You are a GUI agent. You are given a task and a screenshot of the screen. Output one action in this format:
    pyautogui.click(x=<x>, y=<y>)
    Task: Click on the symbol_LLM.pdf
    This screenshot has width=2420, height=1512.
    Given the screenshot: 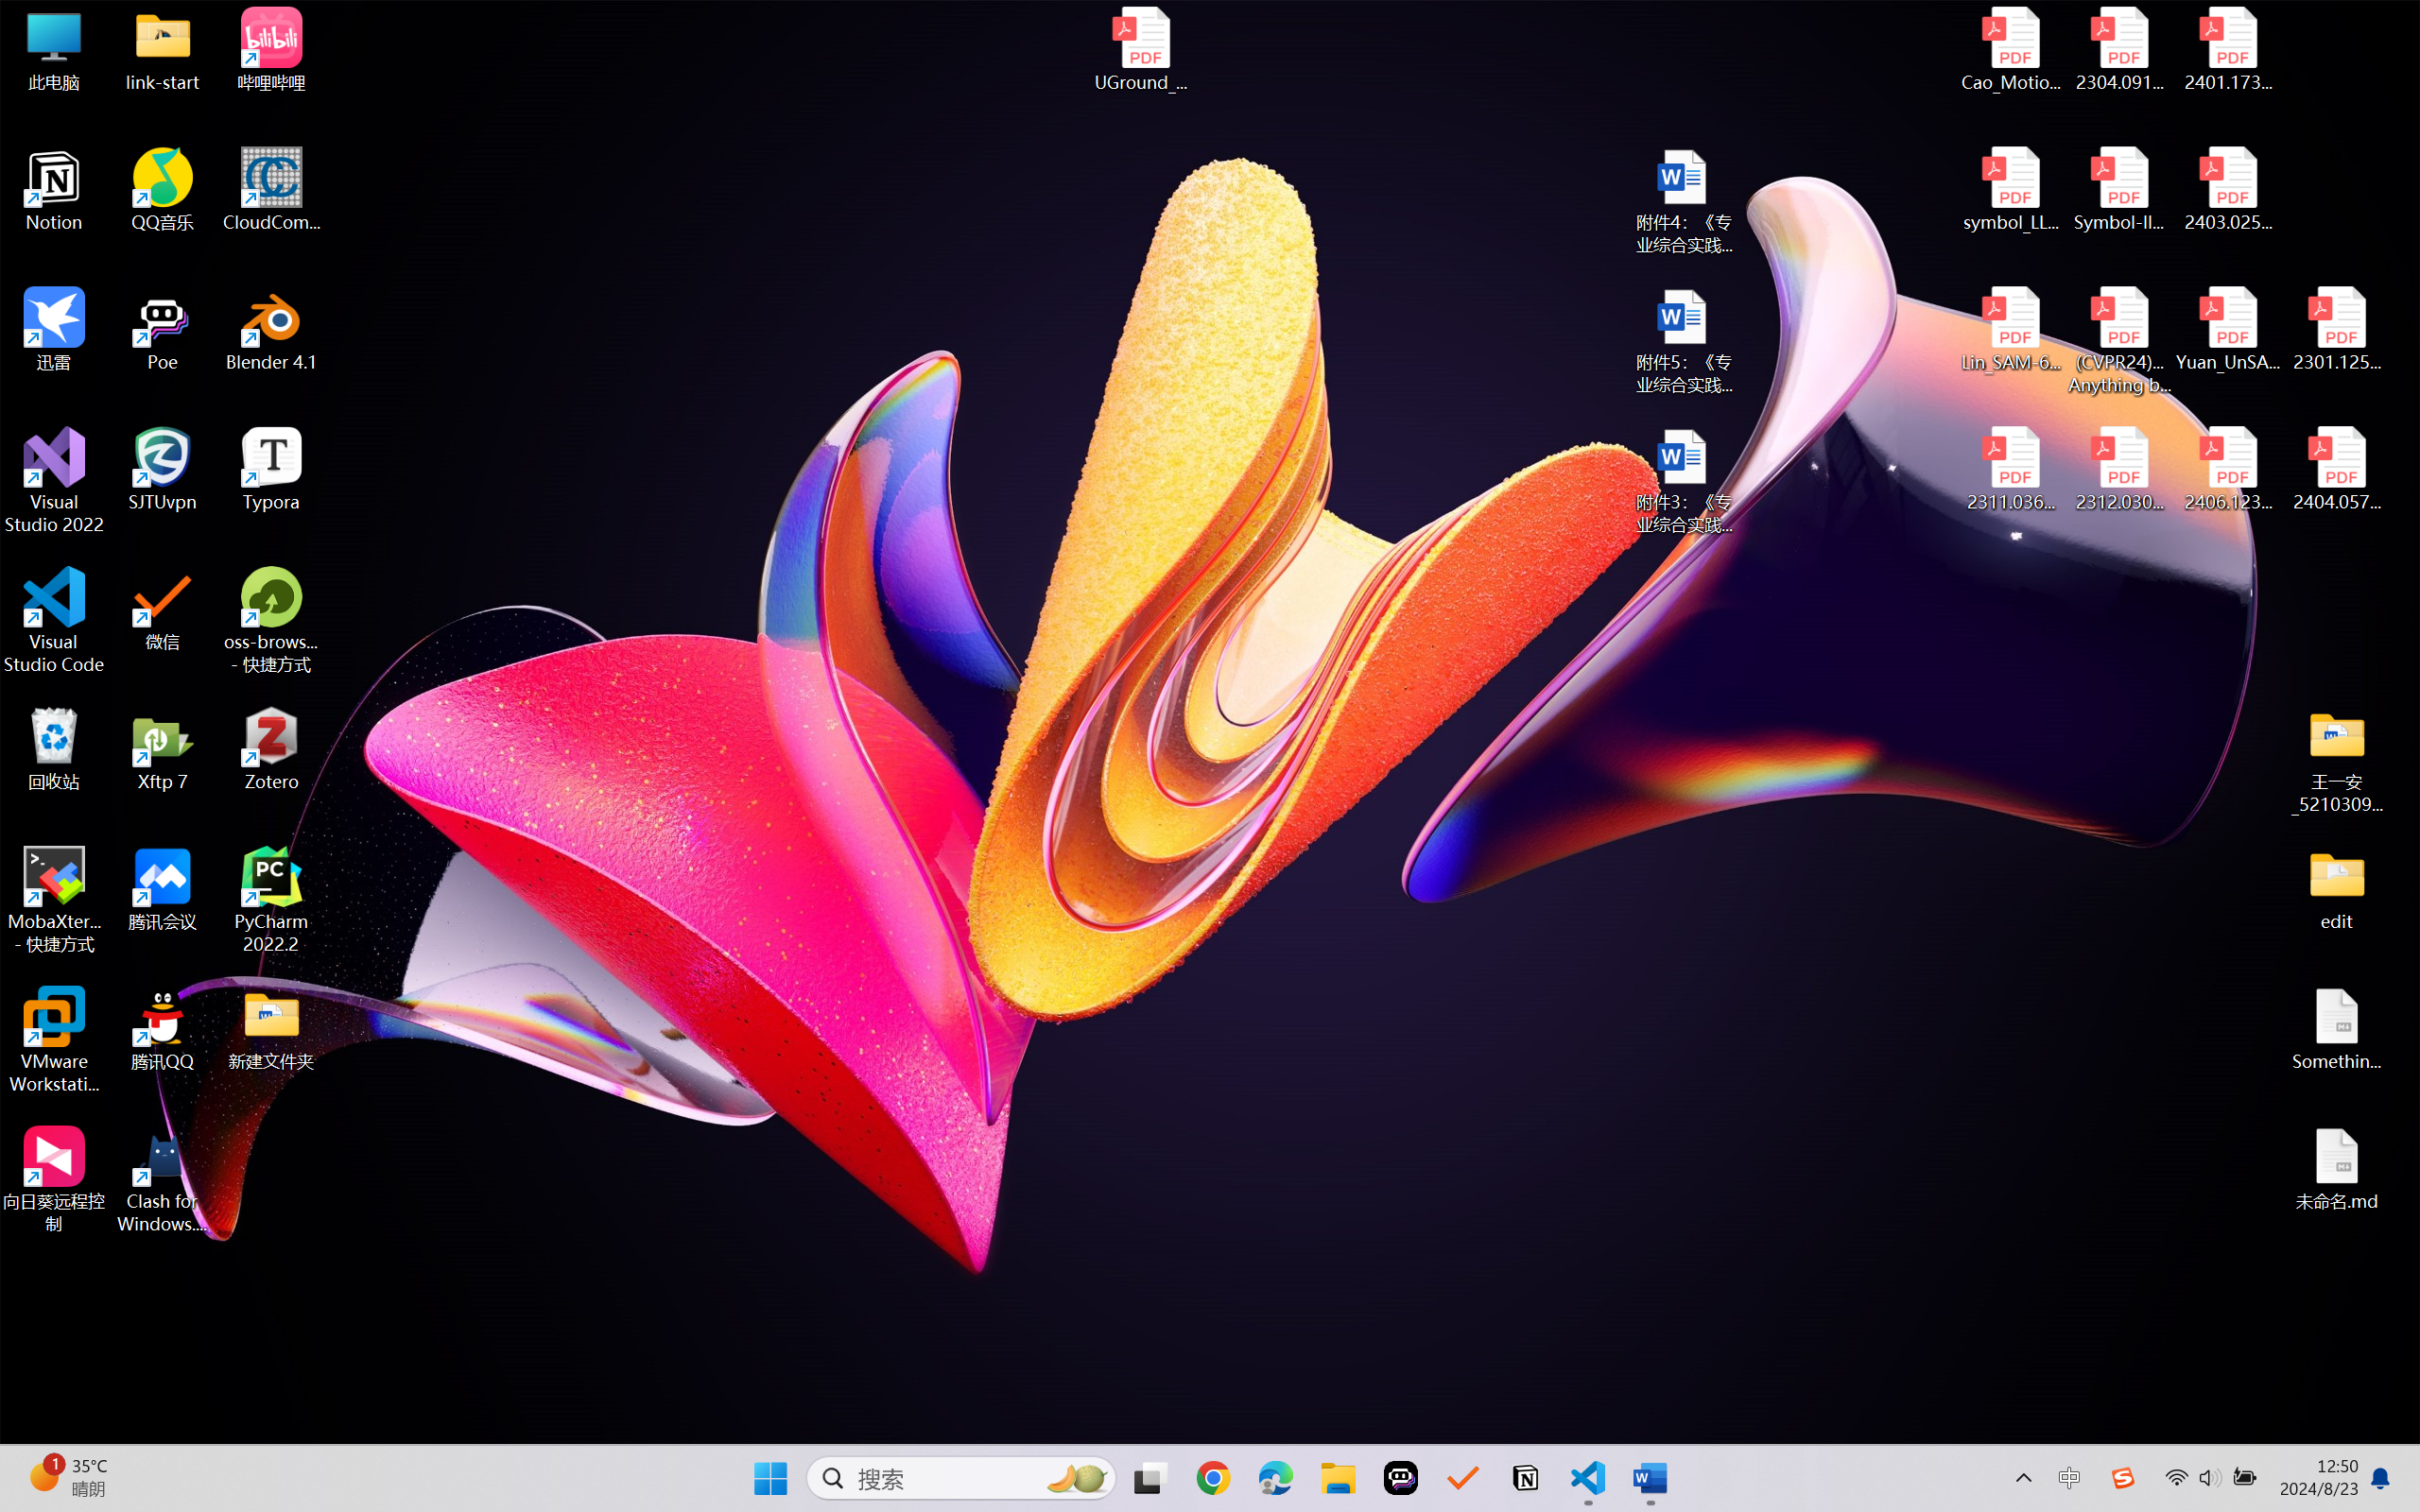 What is the action you would take?
    pyautogui.click(x=2012, y=190)
    